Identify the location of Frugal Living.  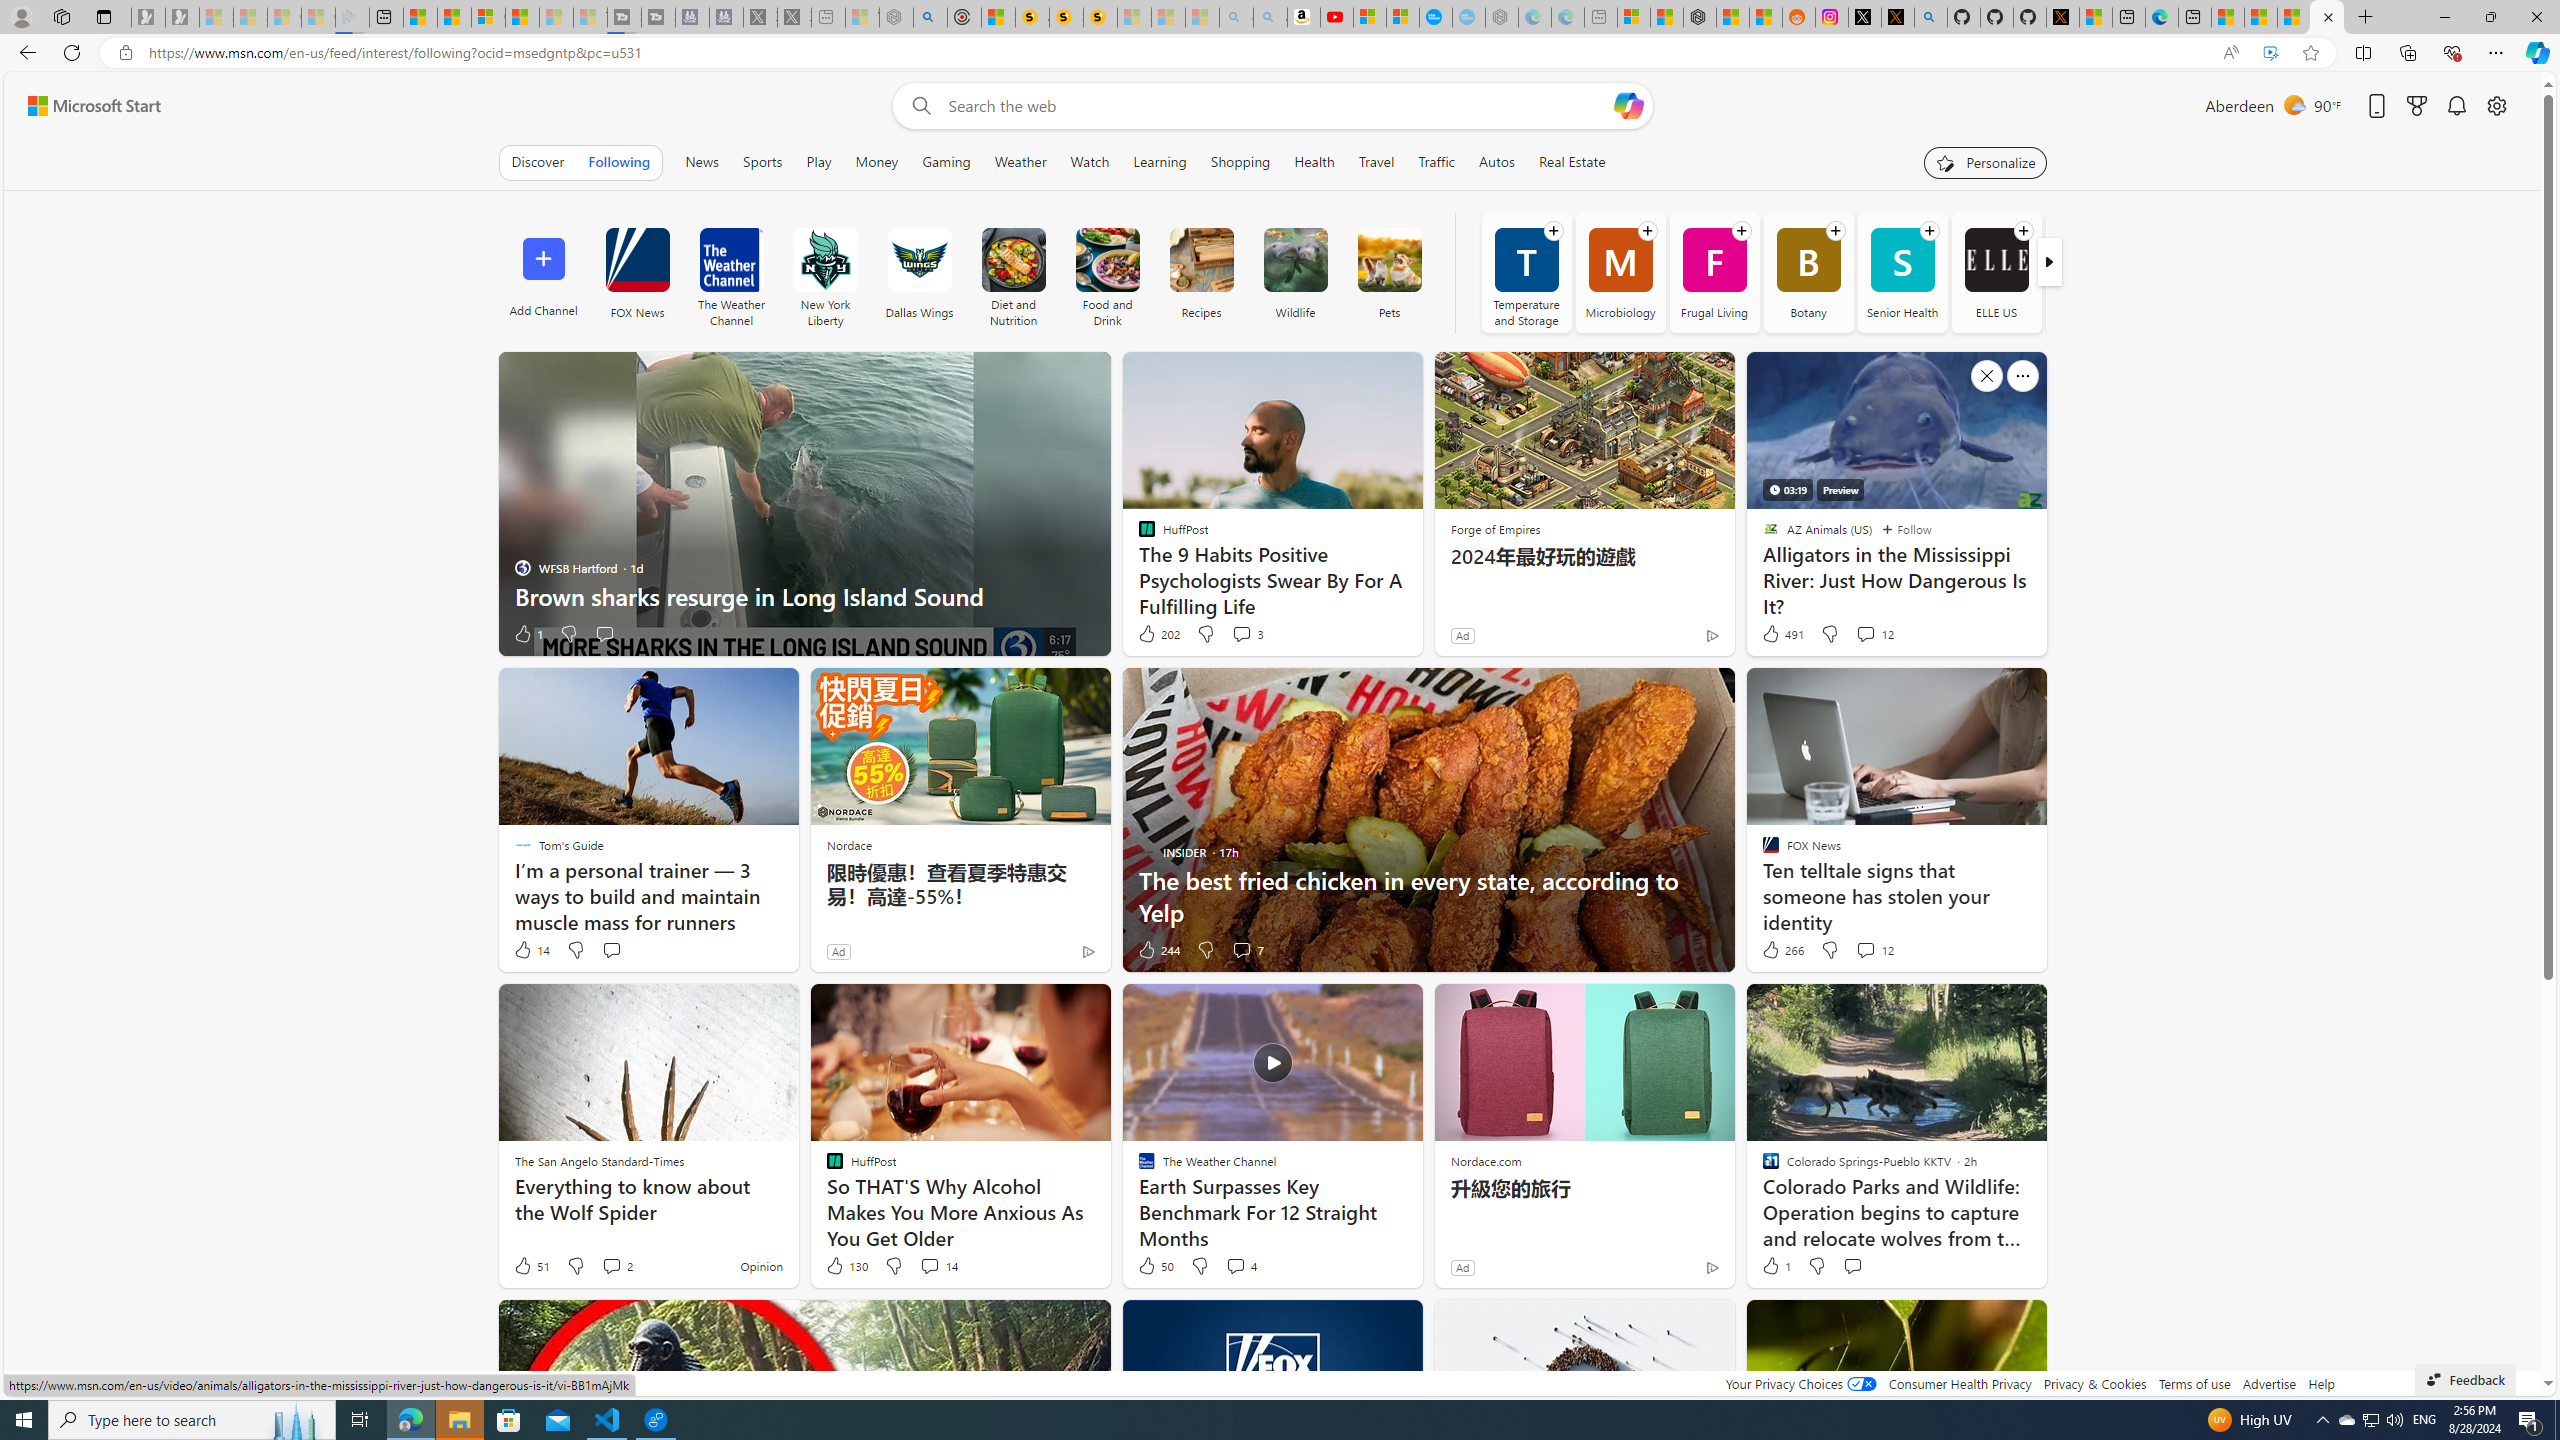
(1715, 272).